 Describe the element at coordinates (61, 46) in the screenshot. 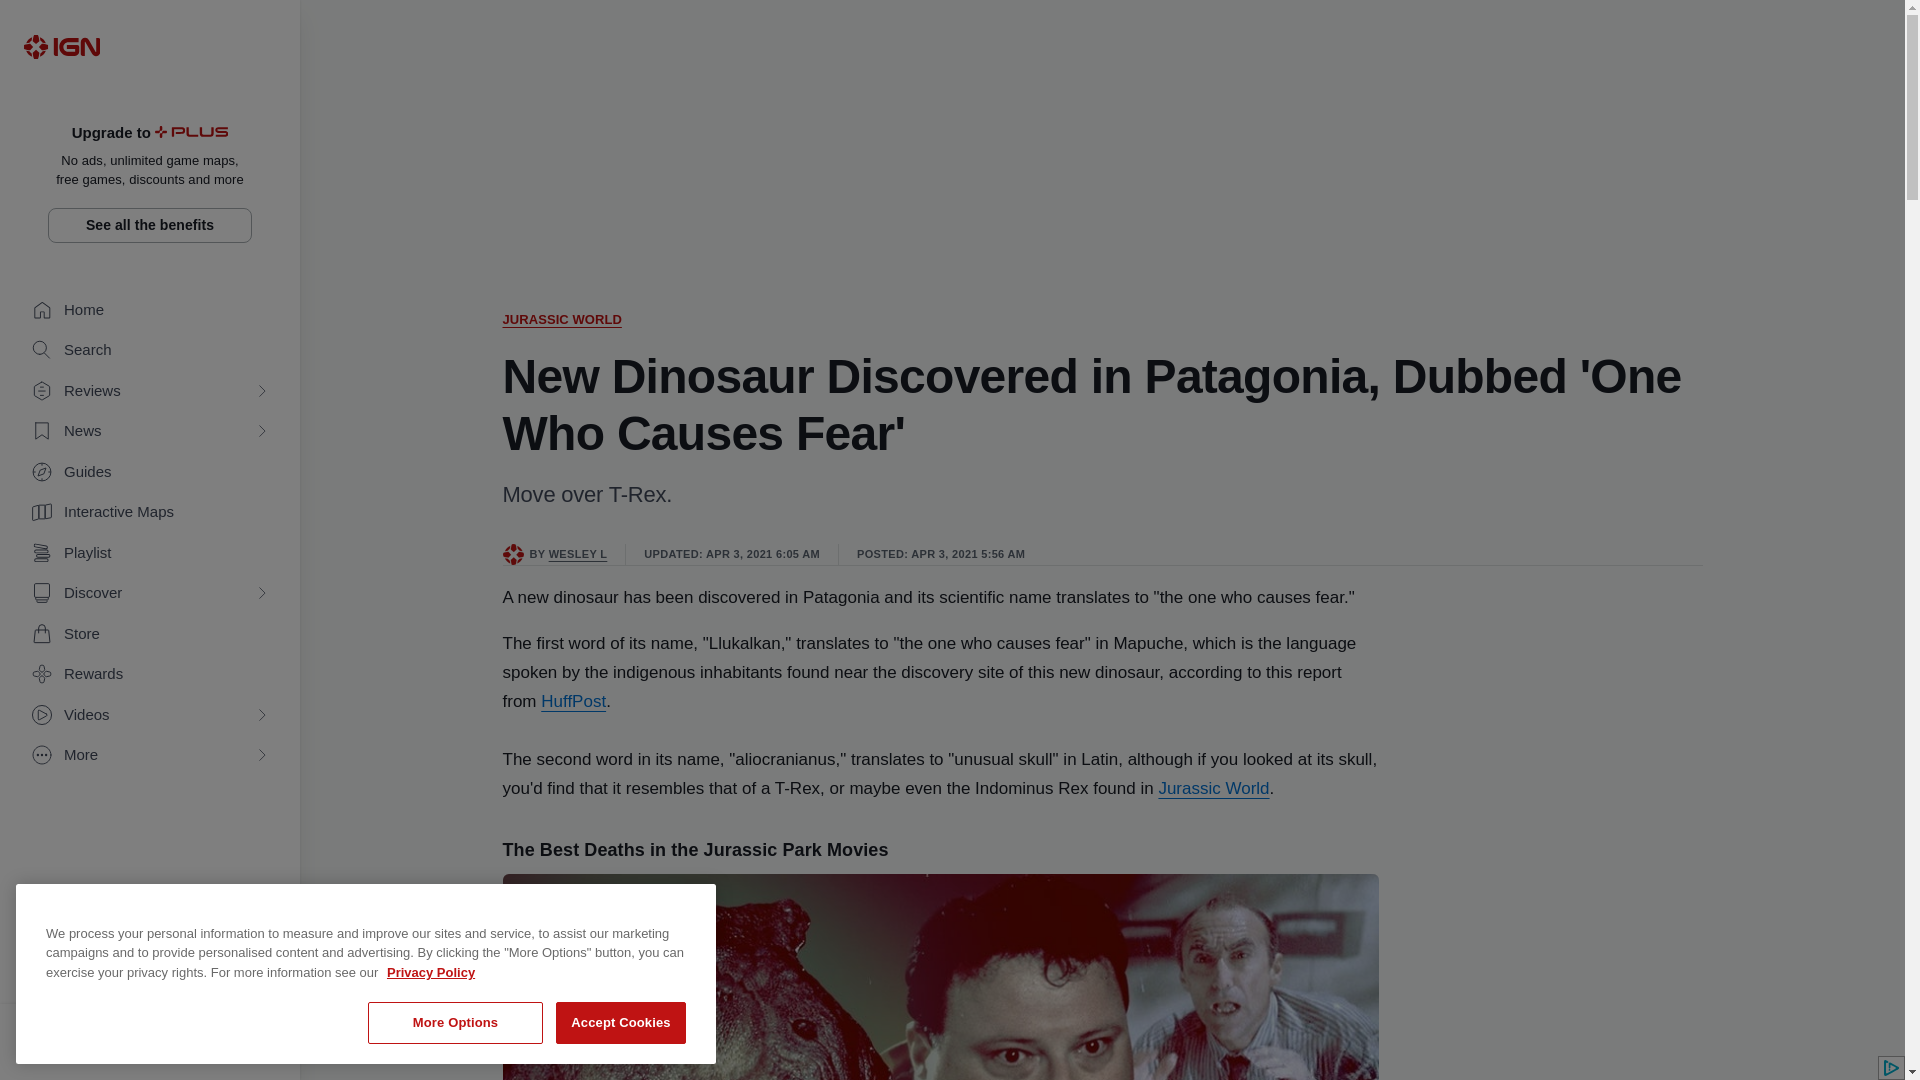

I see `IGN Logo` at that location.